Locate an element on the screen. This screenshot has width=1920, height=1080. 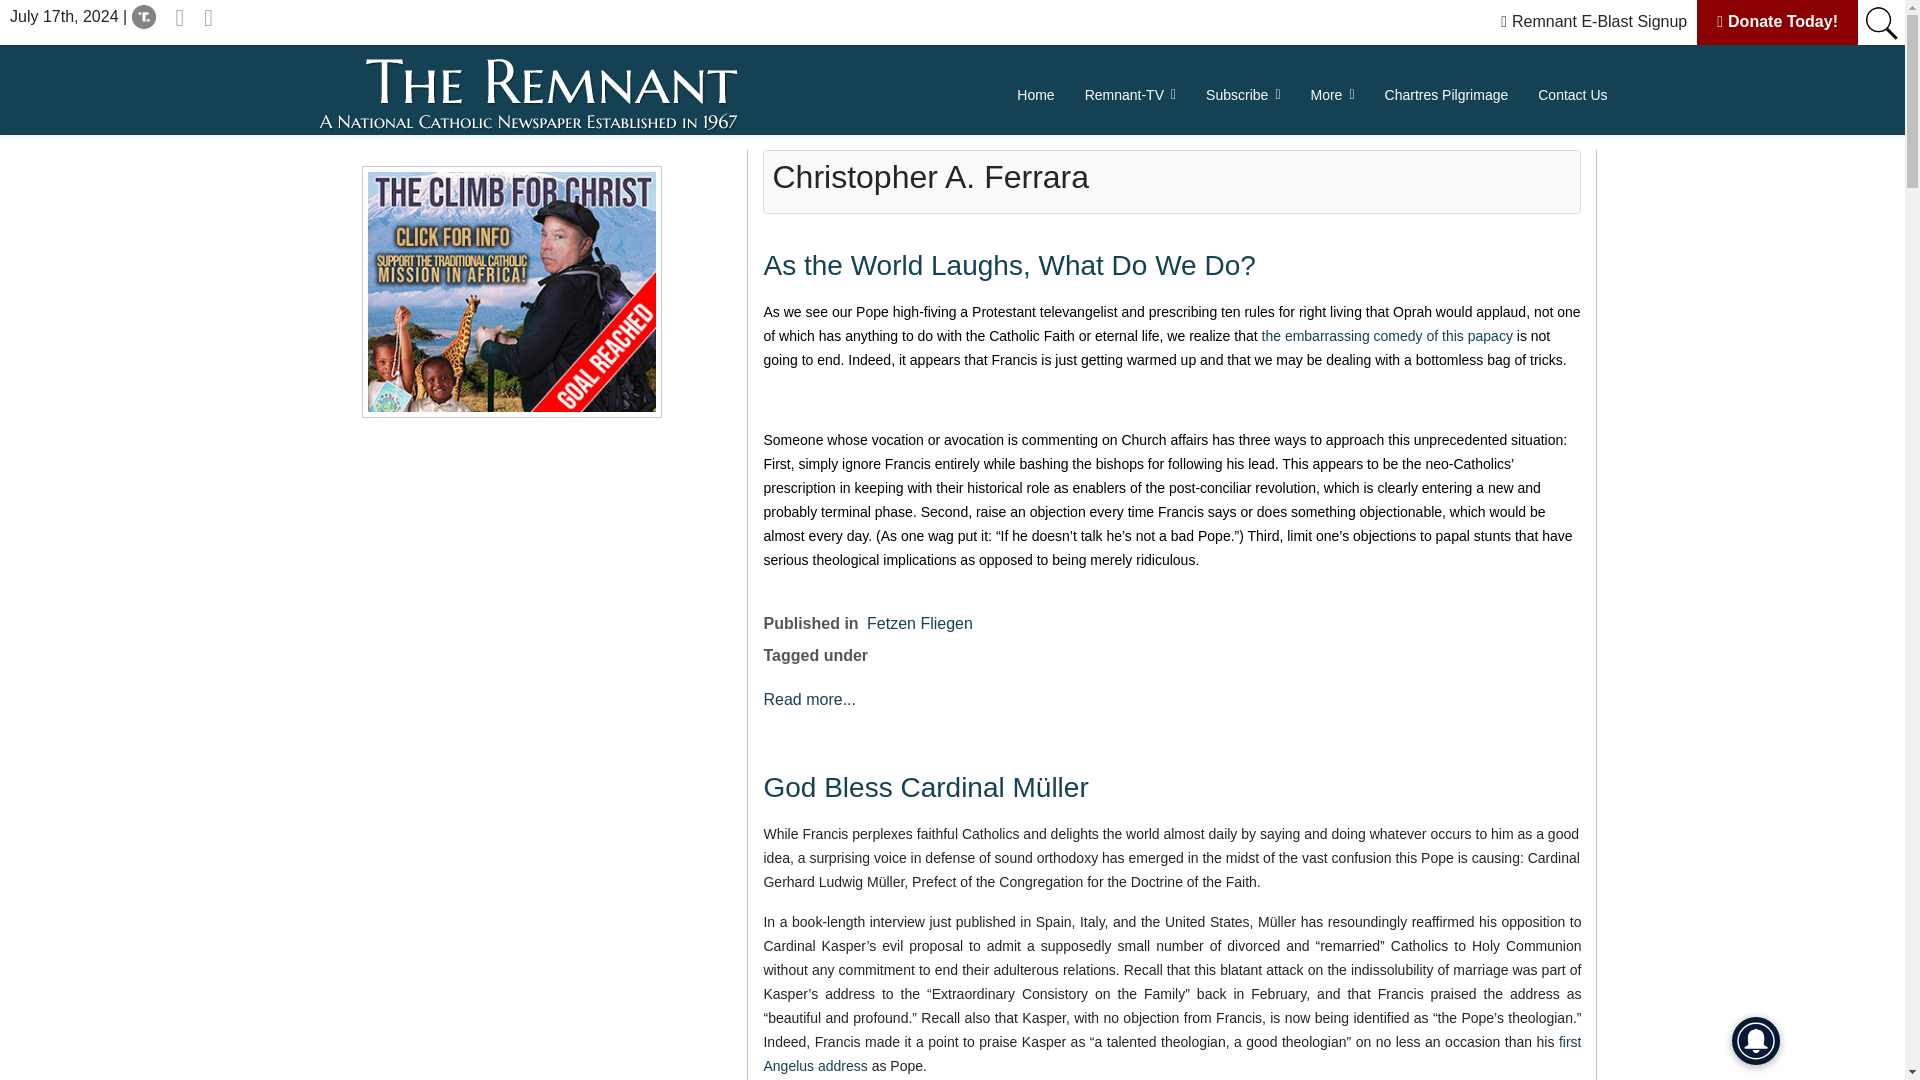
As the World Laughs, What Do We Do? is located at coordinates (1008, 264).